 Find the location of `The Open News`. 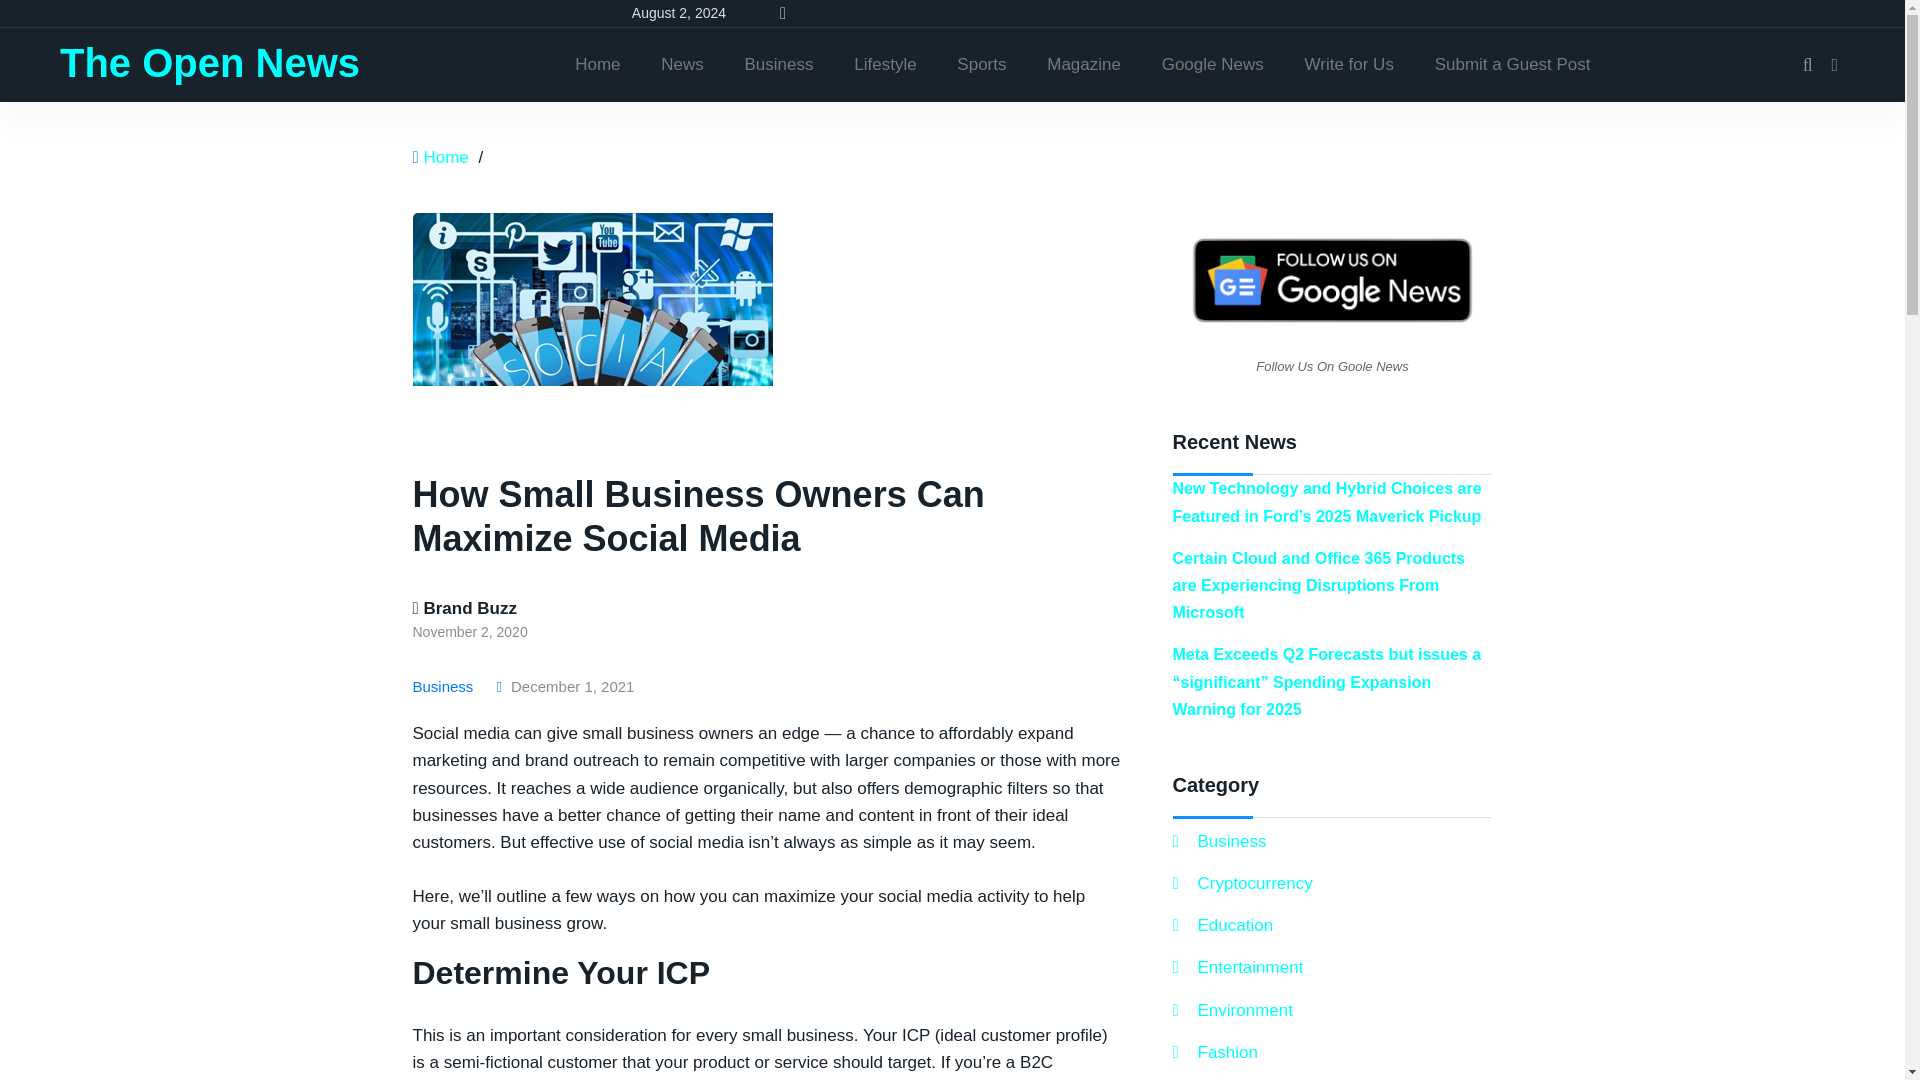

The Open News is located at coordinates (210, 63).